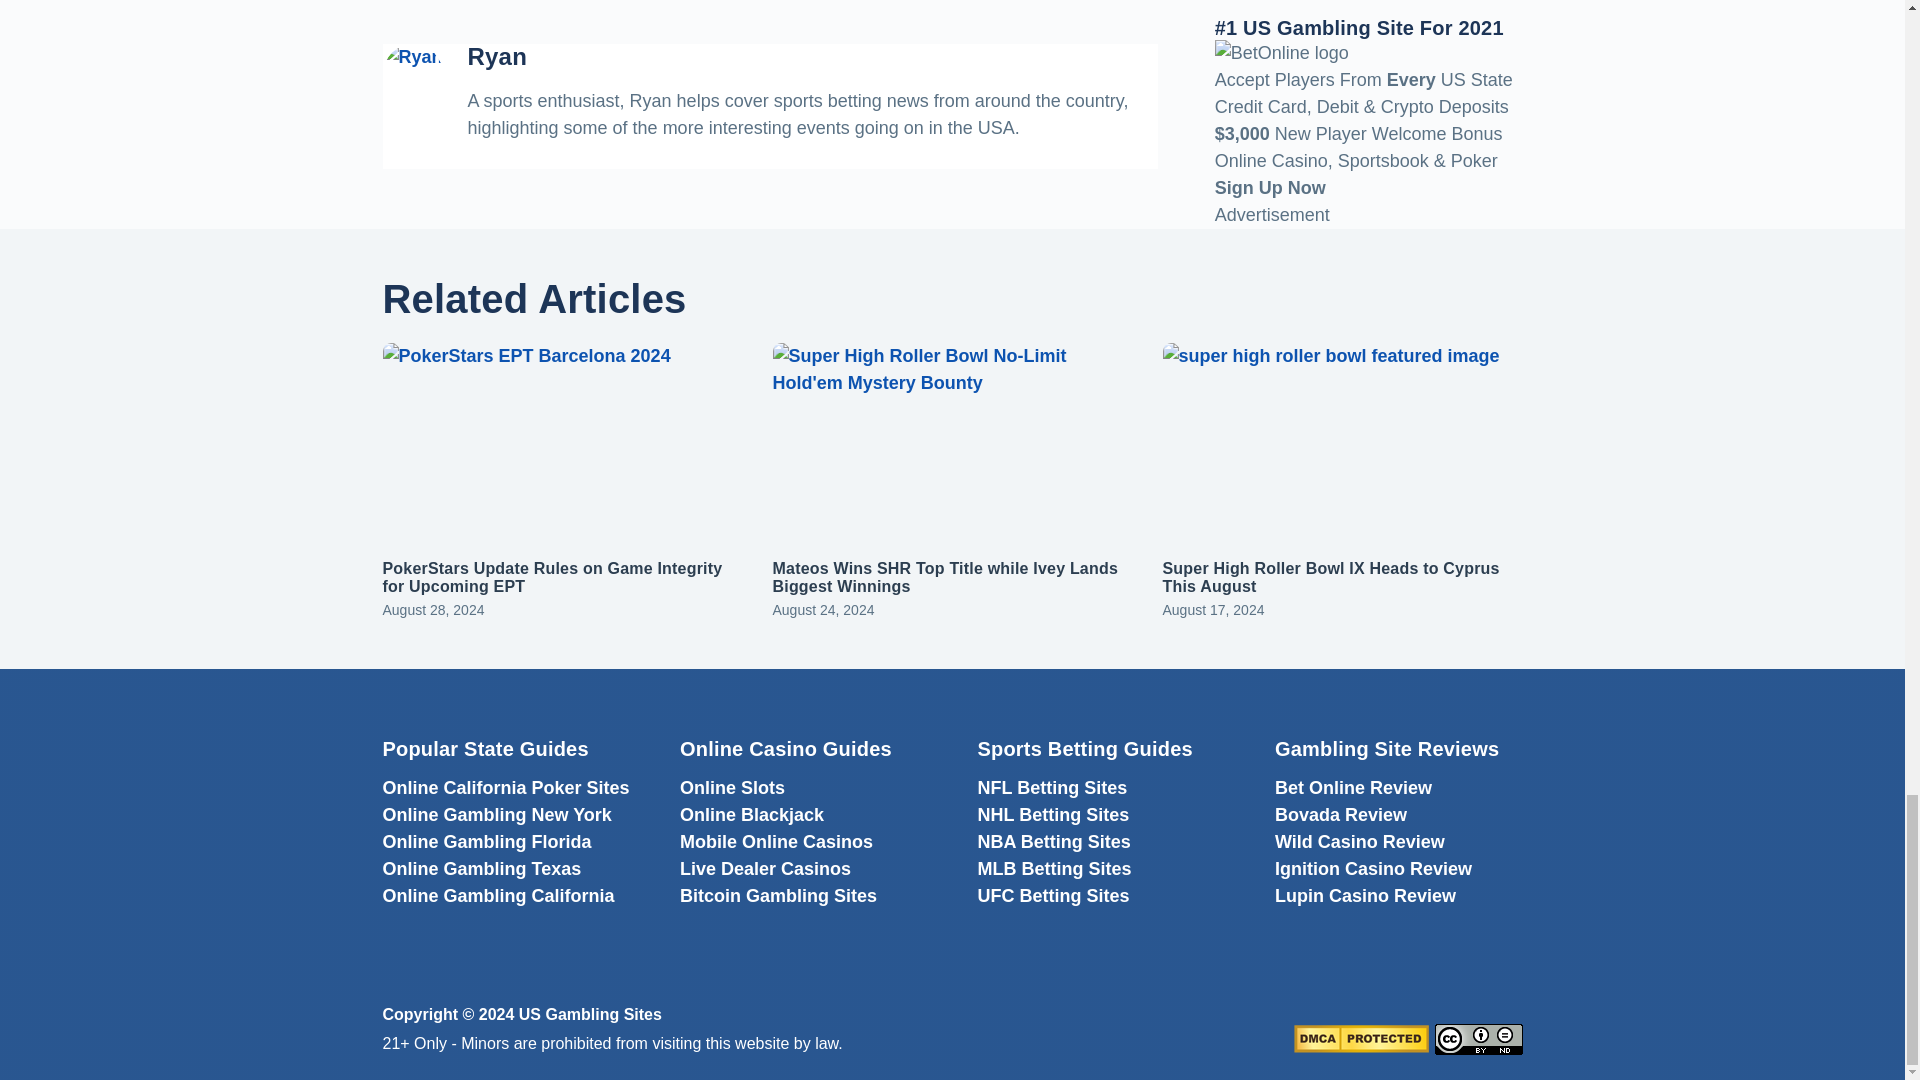 The image size is (1920, 1080). Describe the element at coordinates (486, 842) in the screenshot. I see `Online Gambling Florida` at that location.